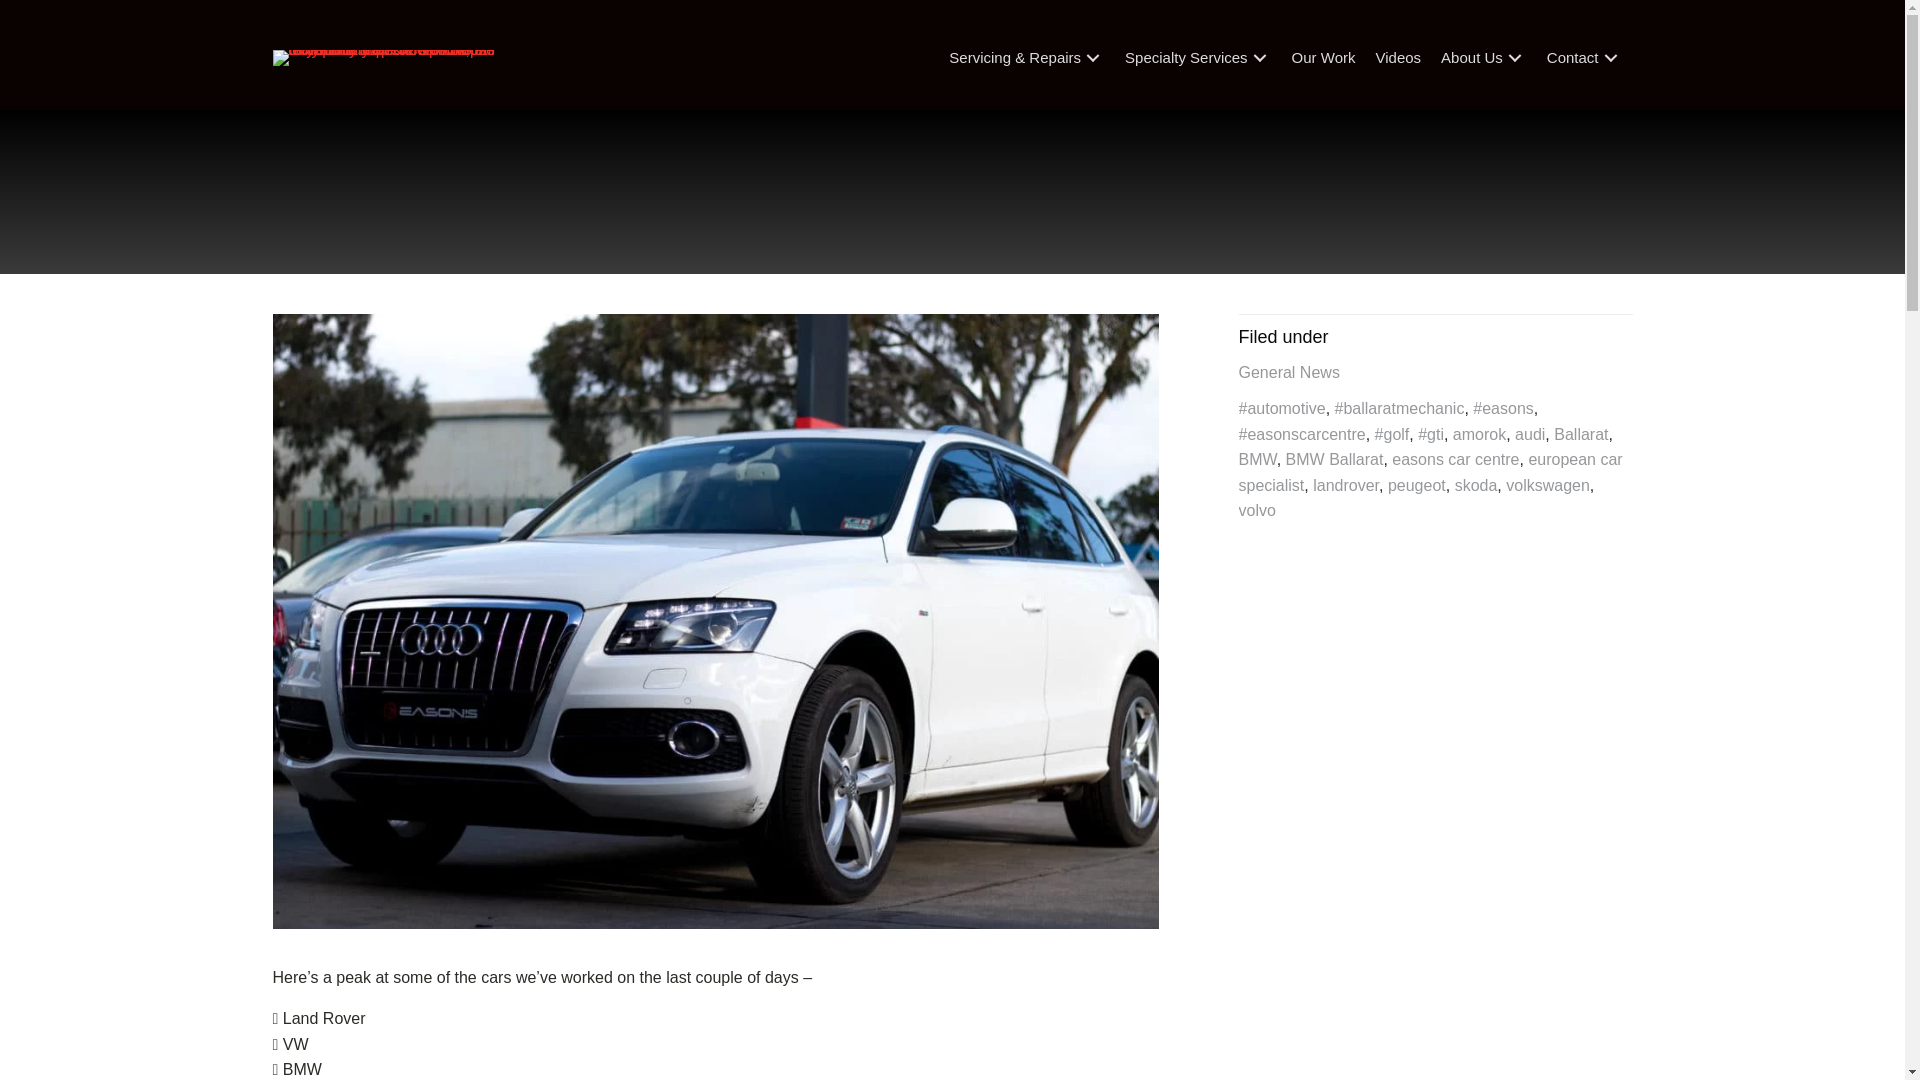 The height and width of the screenshot is (1080, 1920). What do you see at coordinates (1400, 408) in the screenshot?
I see `#ballaratmechanic` at bounding box center [1400, 408].